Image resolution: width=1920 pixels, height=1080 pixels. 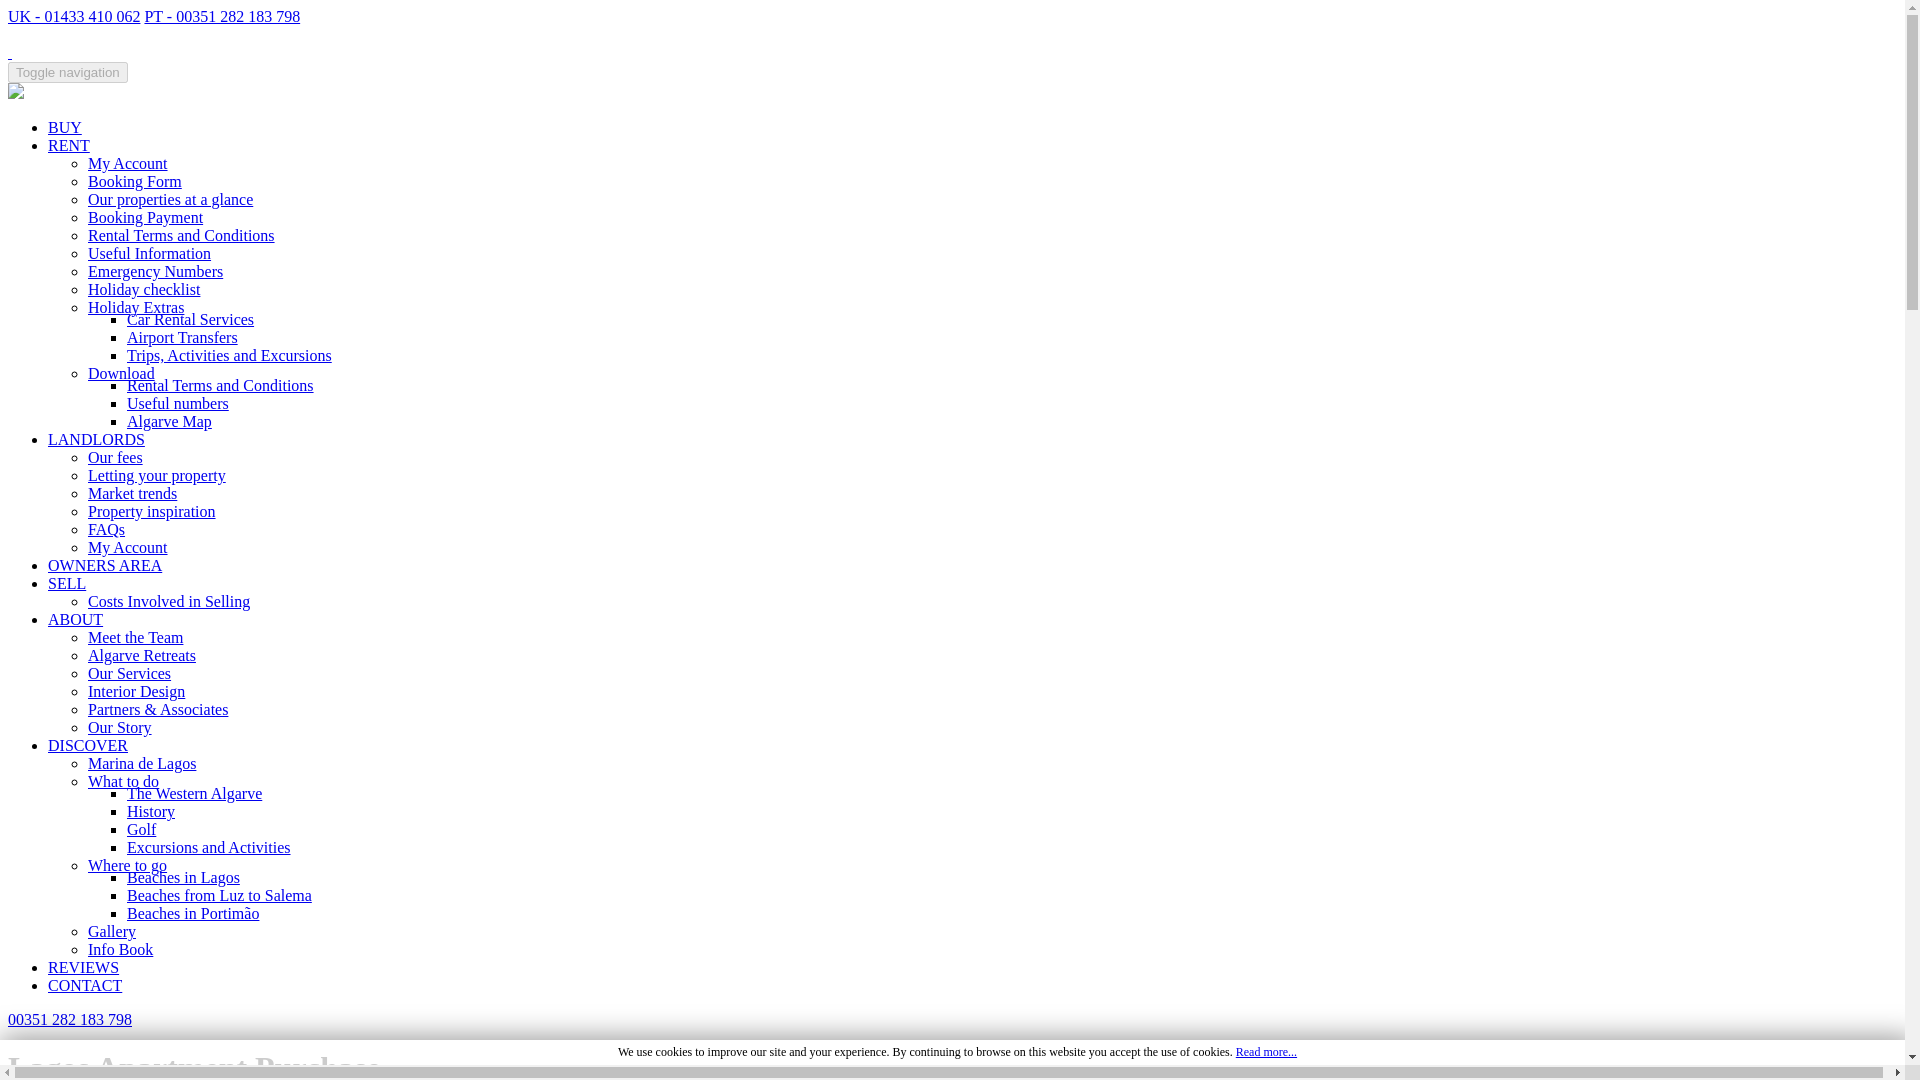 What do you see at coordinates (65, 127) in the screenshot?
I see `BUY` at bounding box center [65, 127].